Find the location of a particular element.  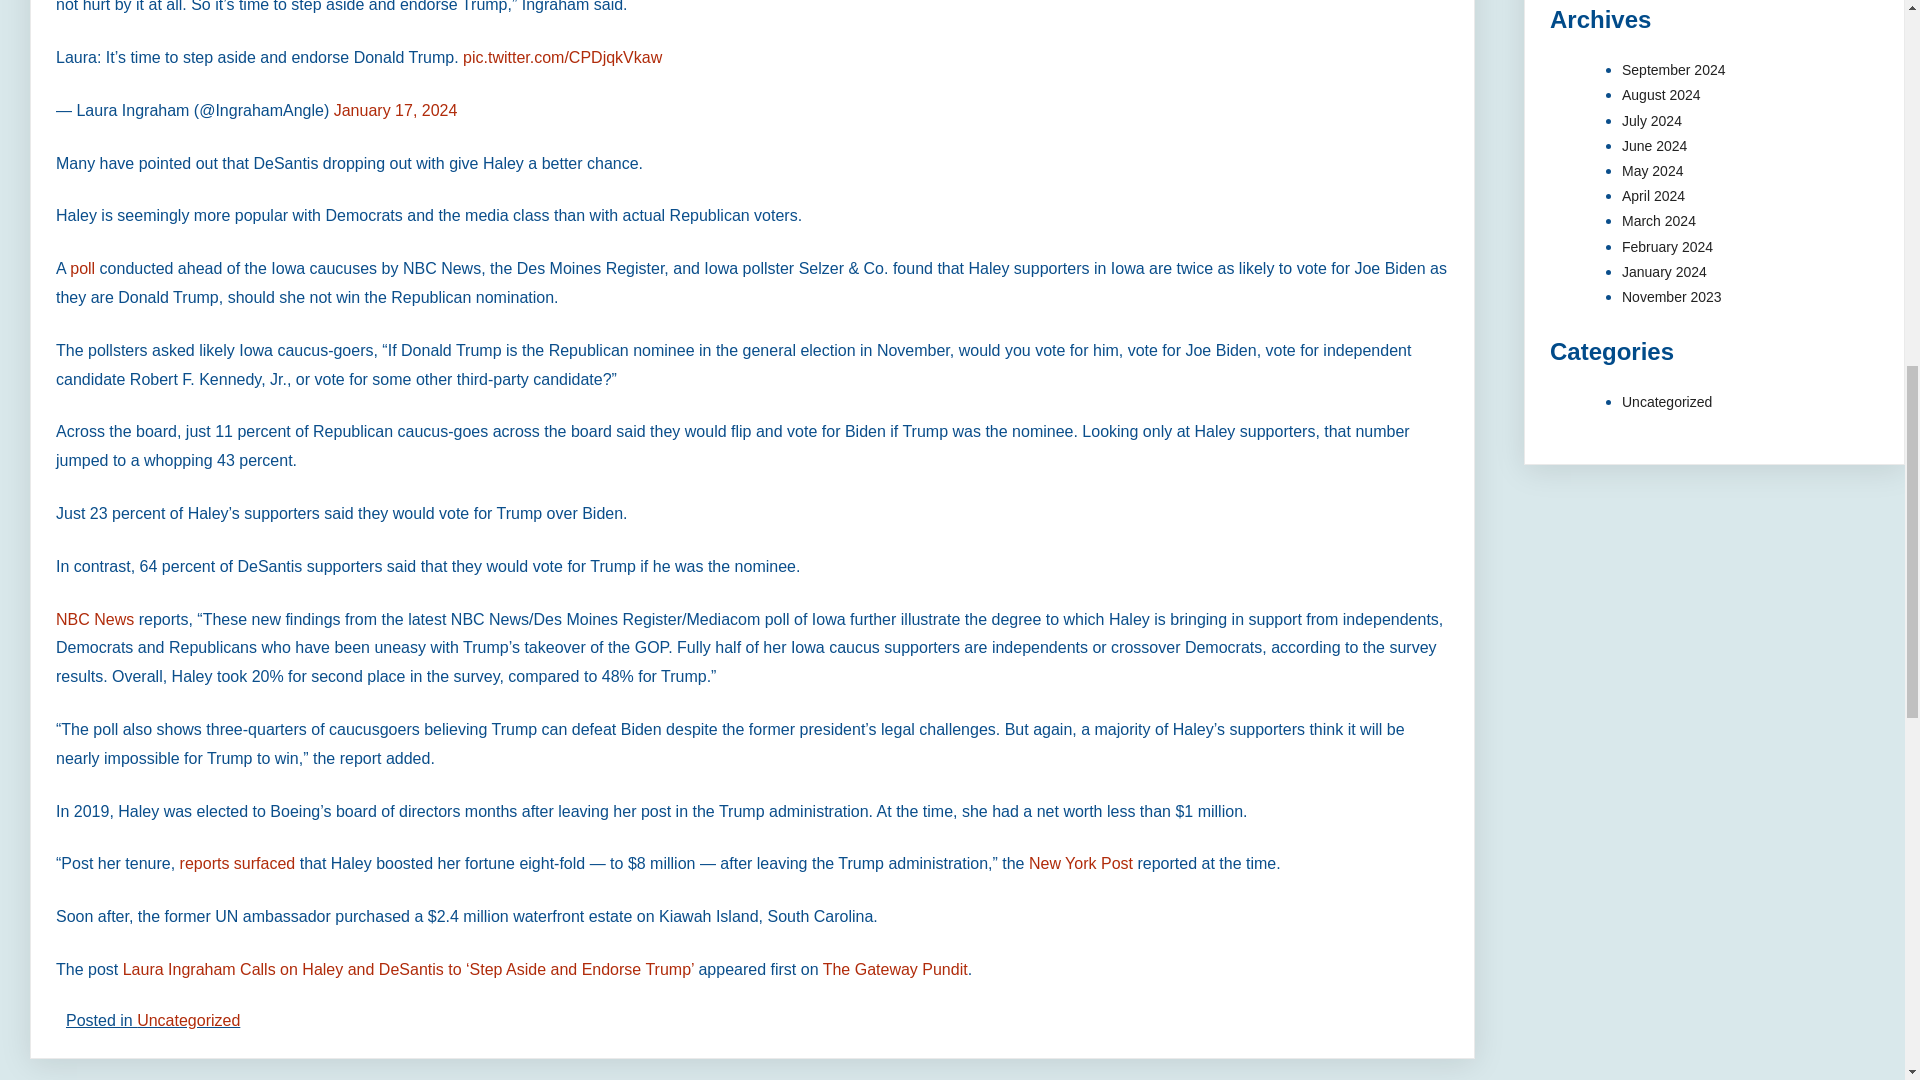

August 2024 is located at coordinates (1662, 94).